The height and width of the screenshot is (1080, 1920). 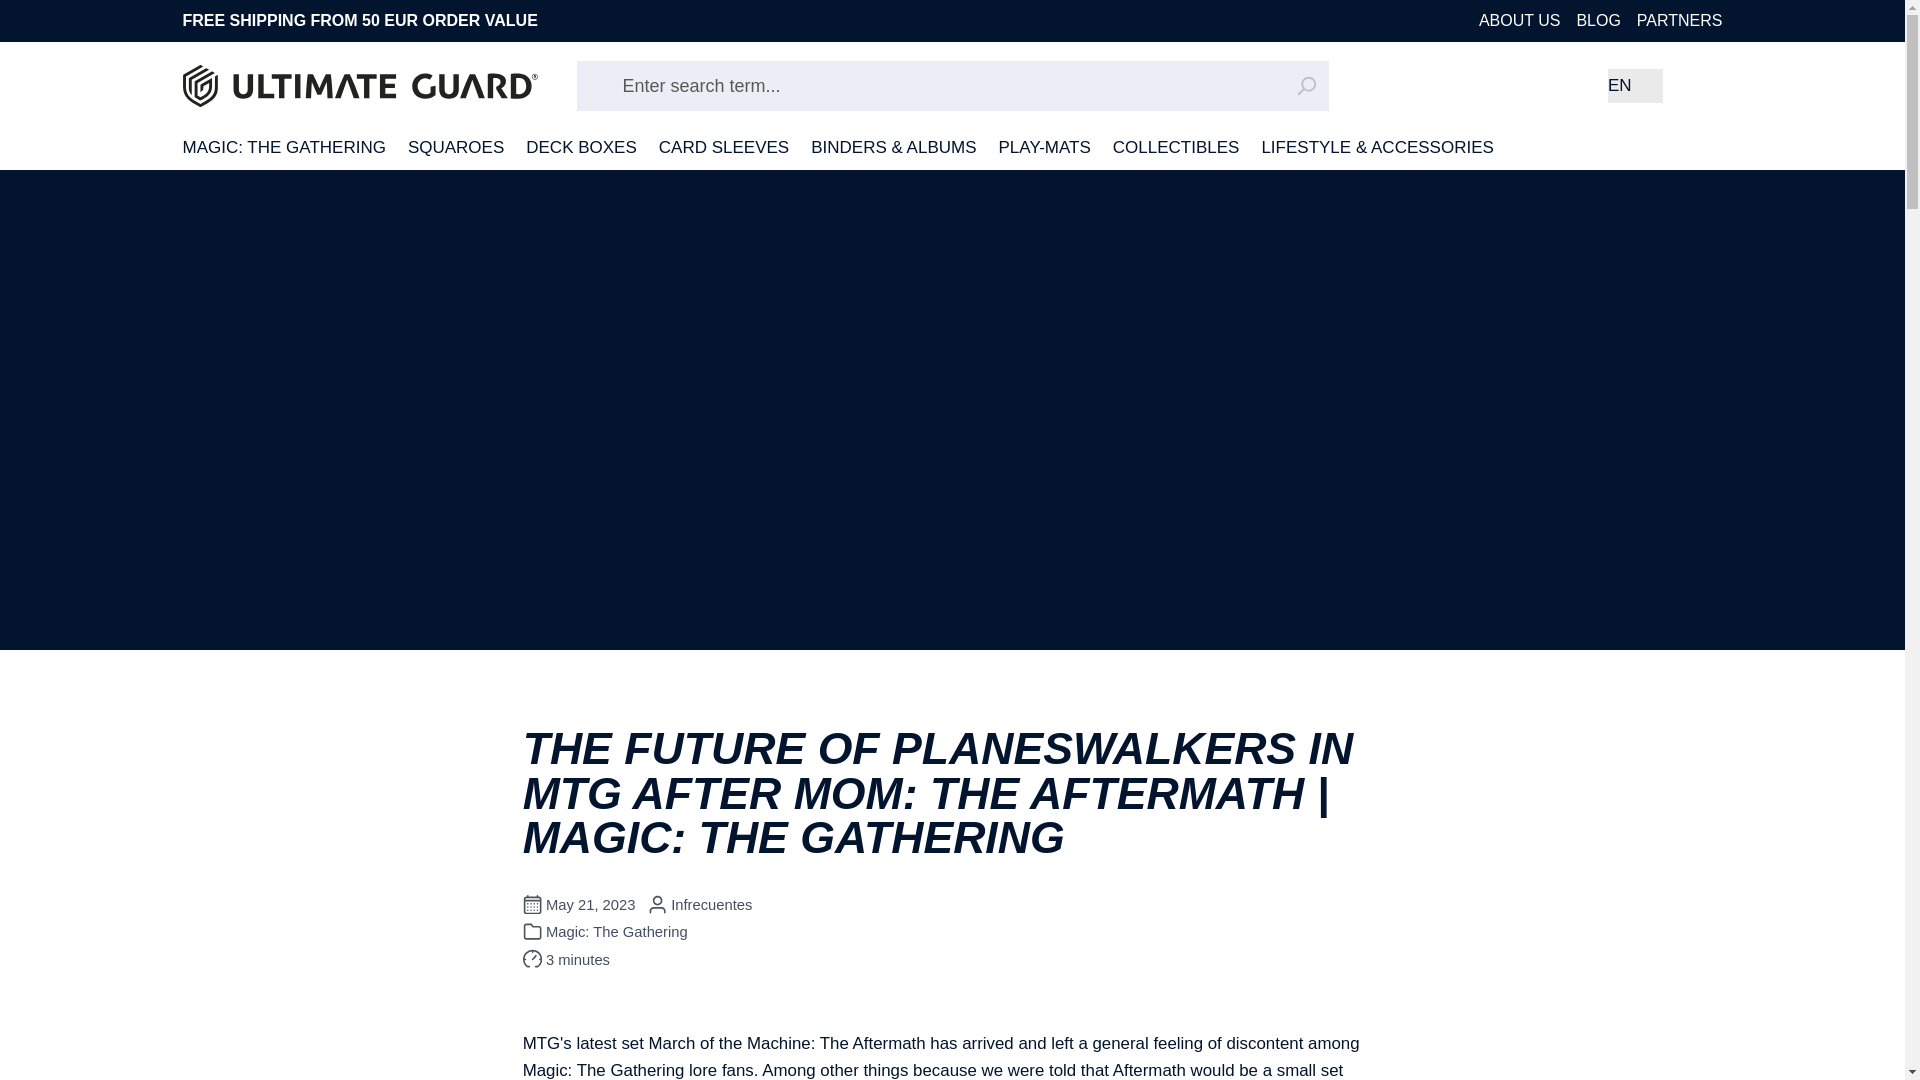 What do you see at coordinates (1176, 148) in the screenshot?
I see `COLLECTIBLES` at bounding box center [1176, 148].